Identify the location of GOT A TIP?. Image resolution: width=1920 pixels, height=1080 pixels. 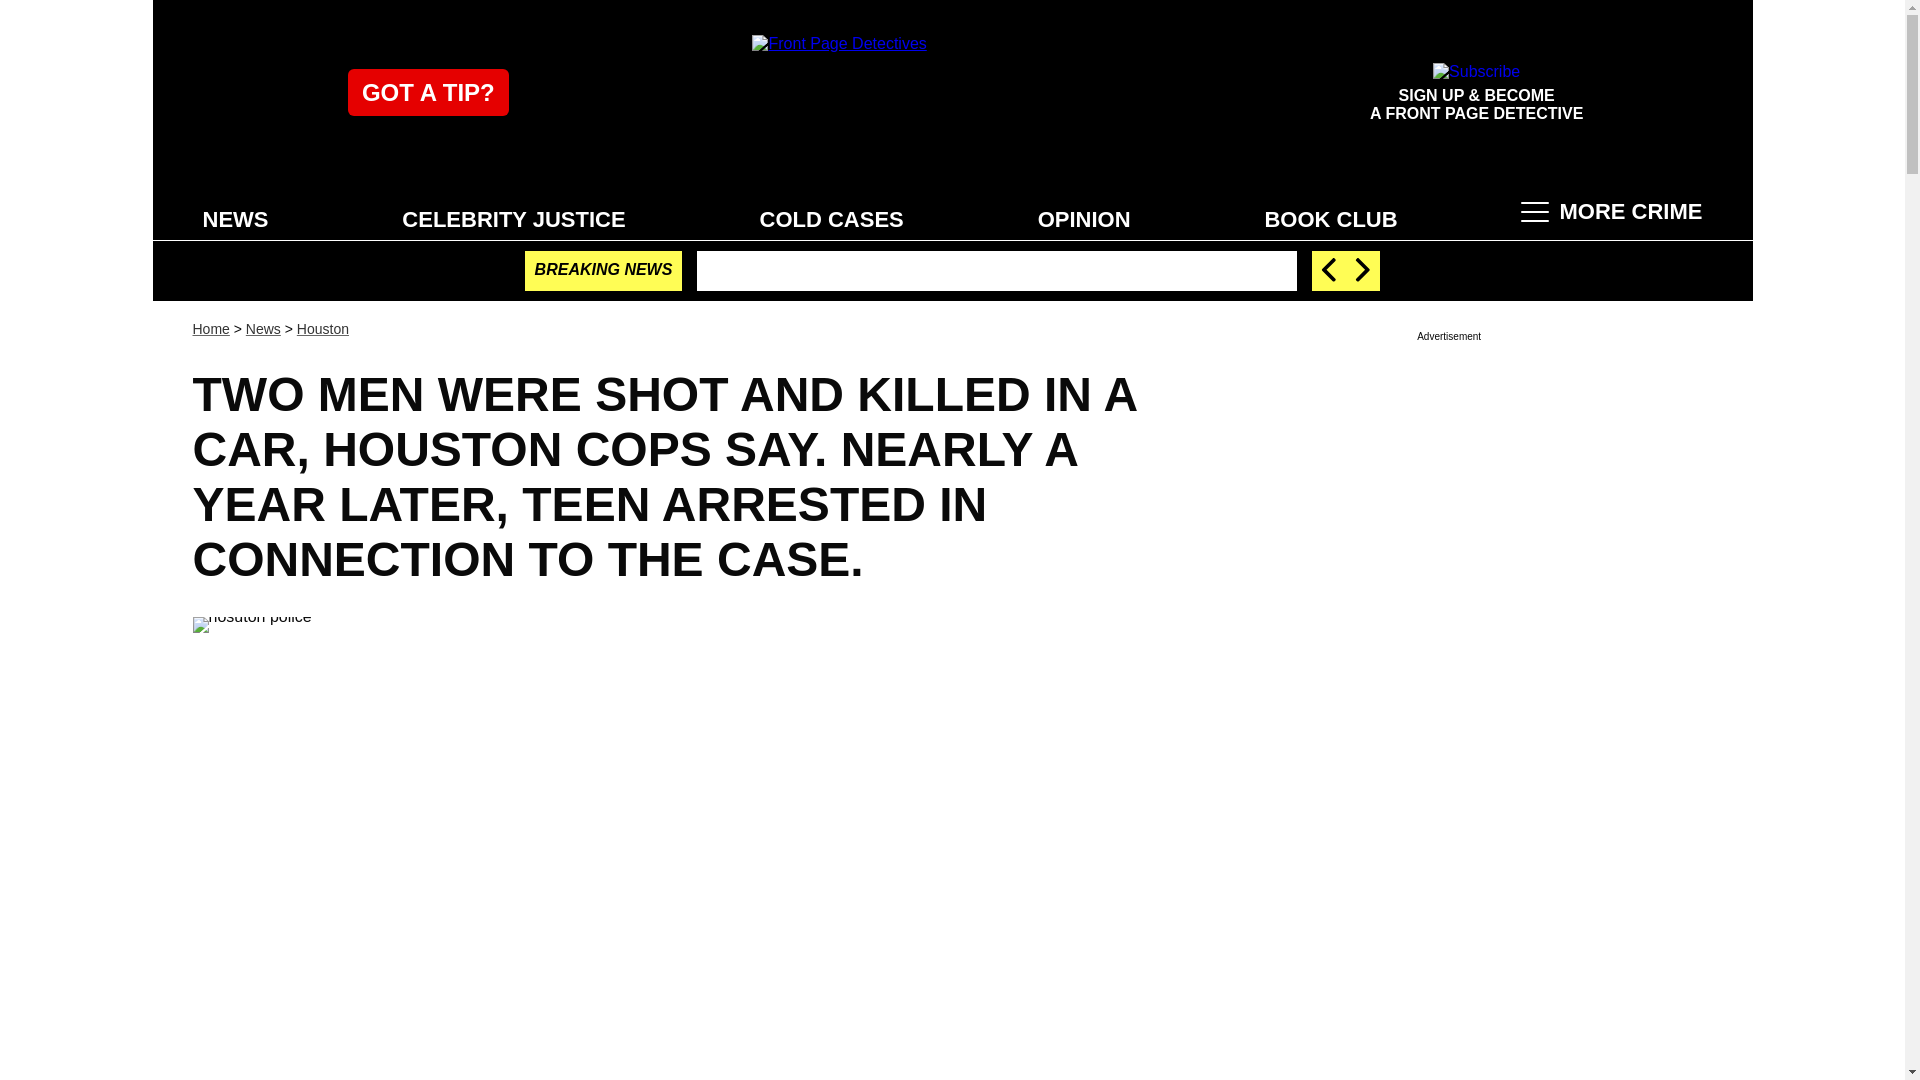
(428, 92).